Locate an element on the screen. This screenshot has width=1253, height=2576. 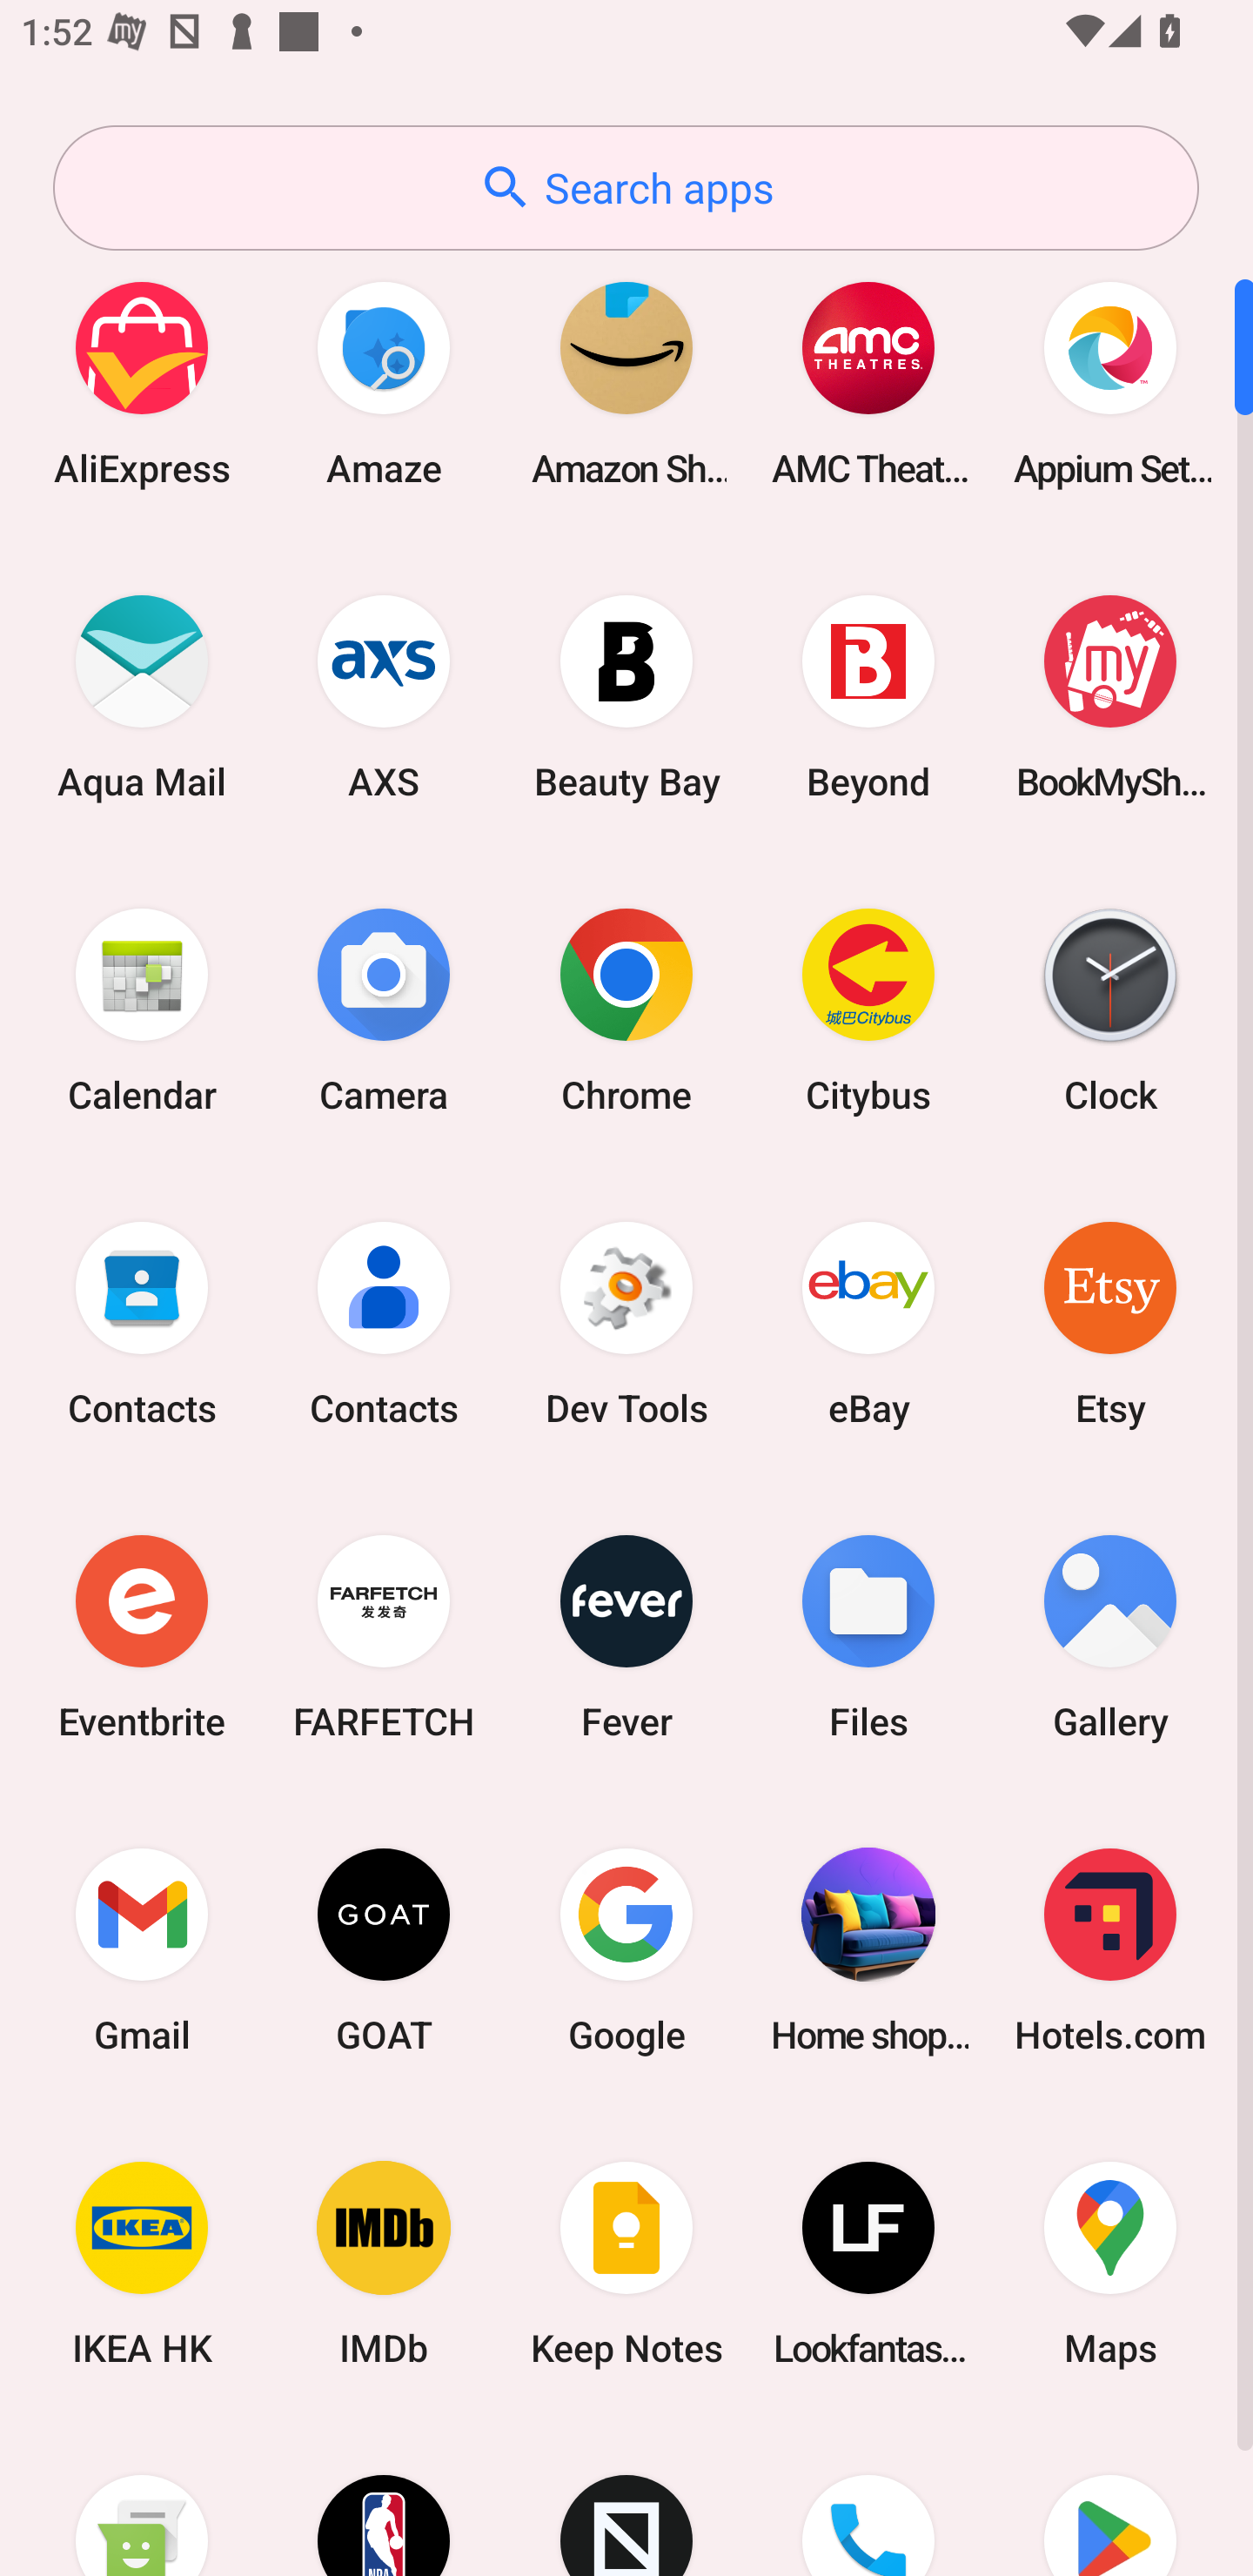
Chrome is located at coordinates (626, 1010).